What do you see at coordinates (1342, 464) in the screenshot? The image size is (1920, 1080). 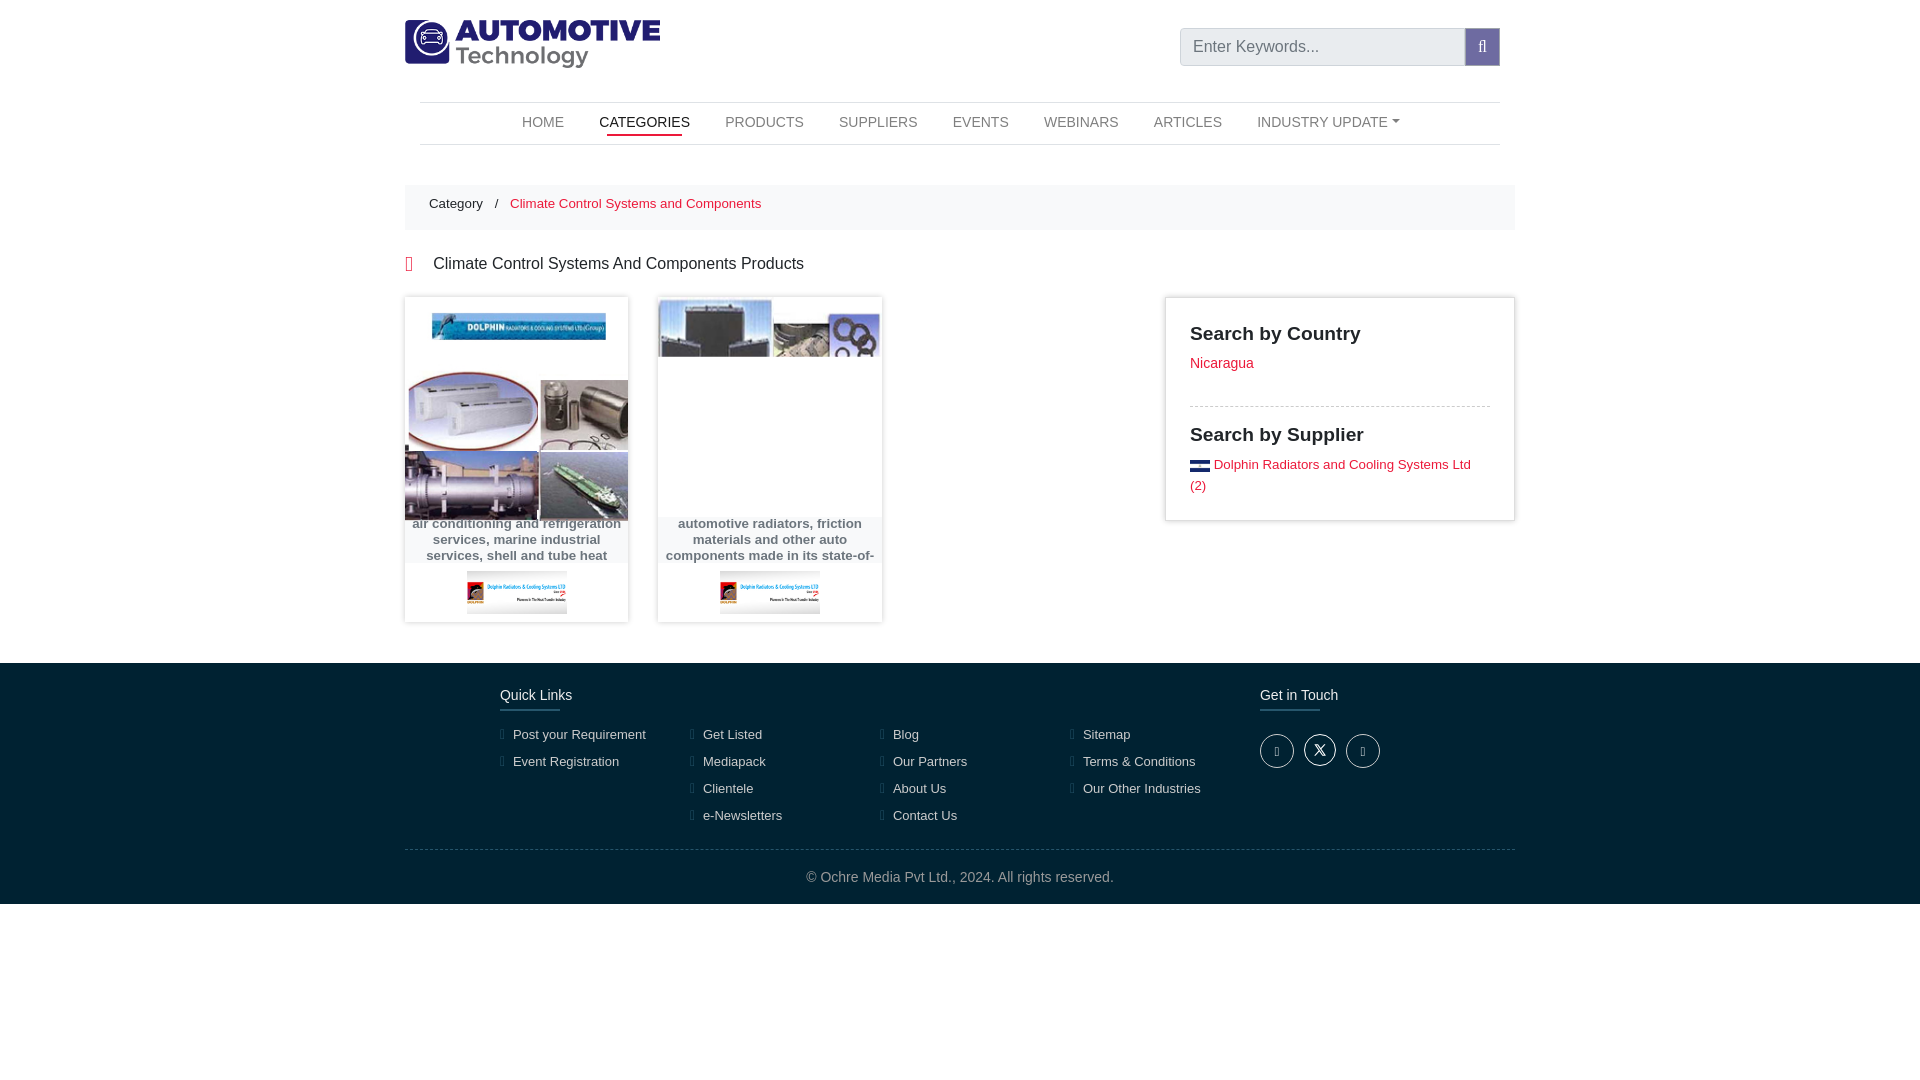 I see `Dolphin Radiators and Cooling Systems Ltd` at bounding box center [1342, 464].